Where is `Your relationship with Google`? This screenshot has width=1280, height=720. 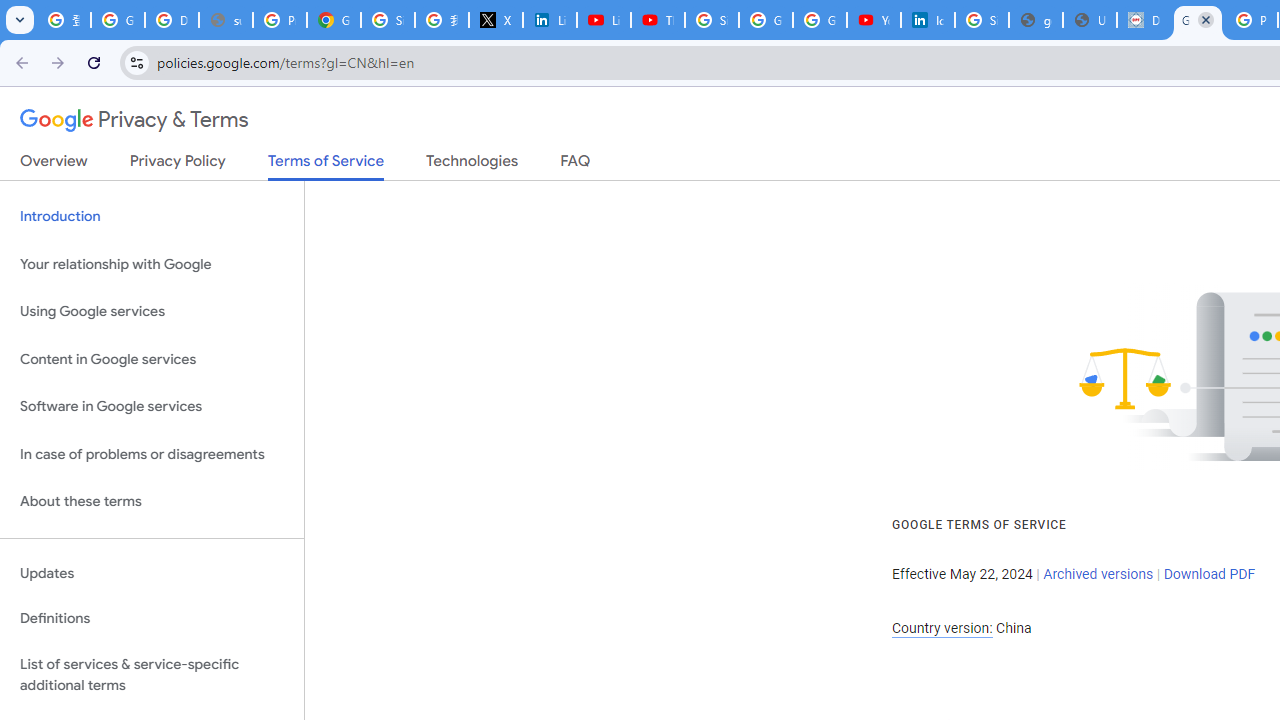
Your relationship with Google is located at coordinates (152, 264).